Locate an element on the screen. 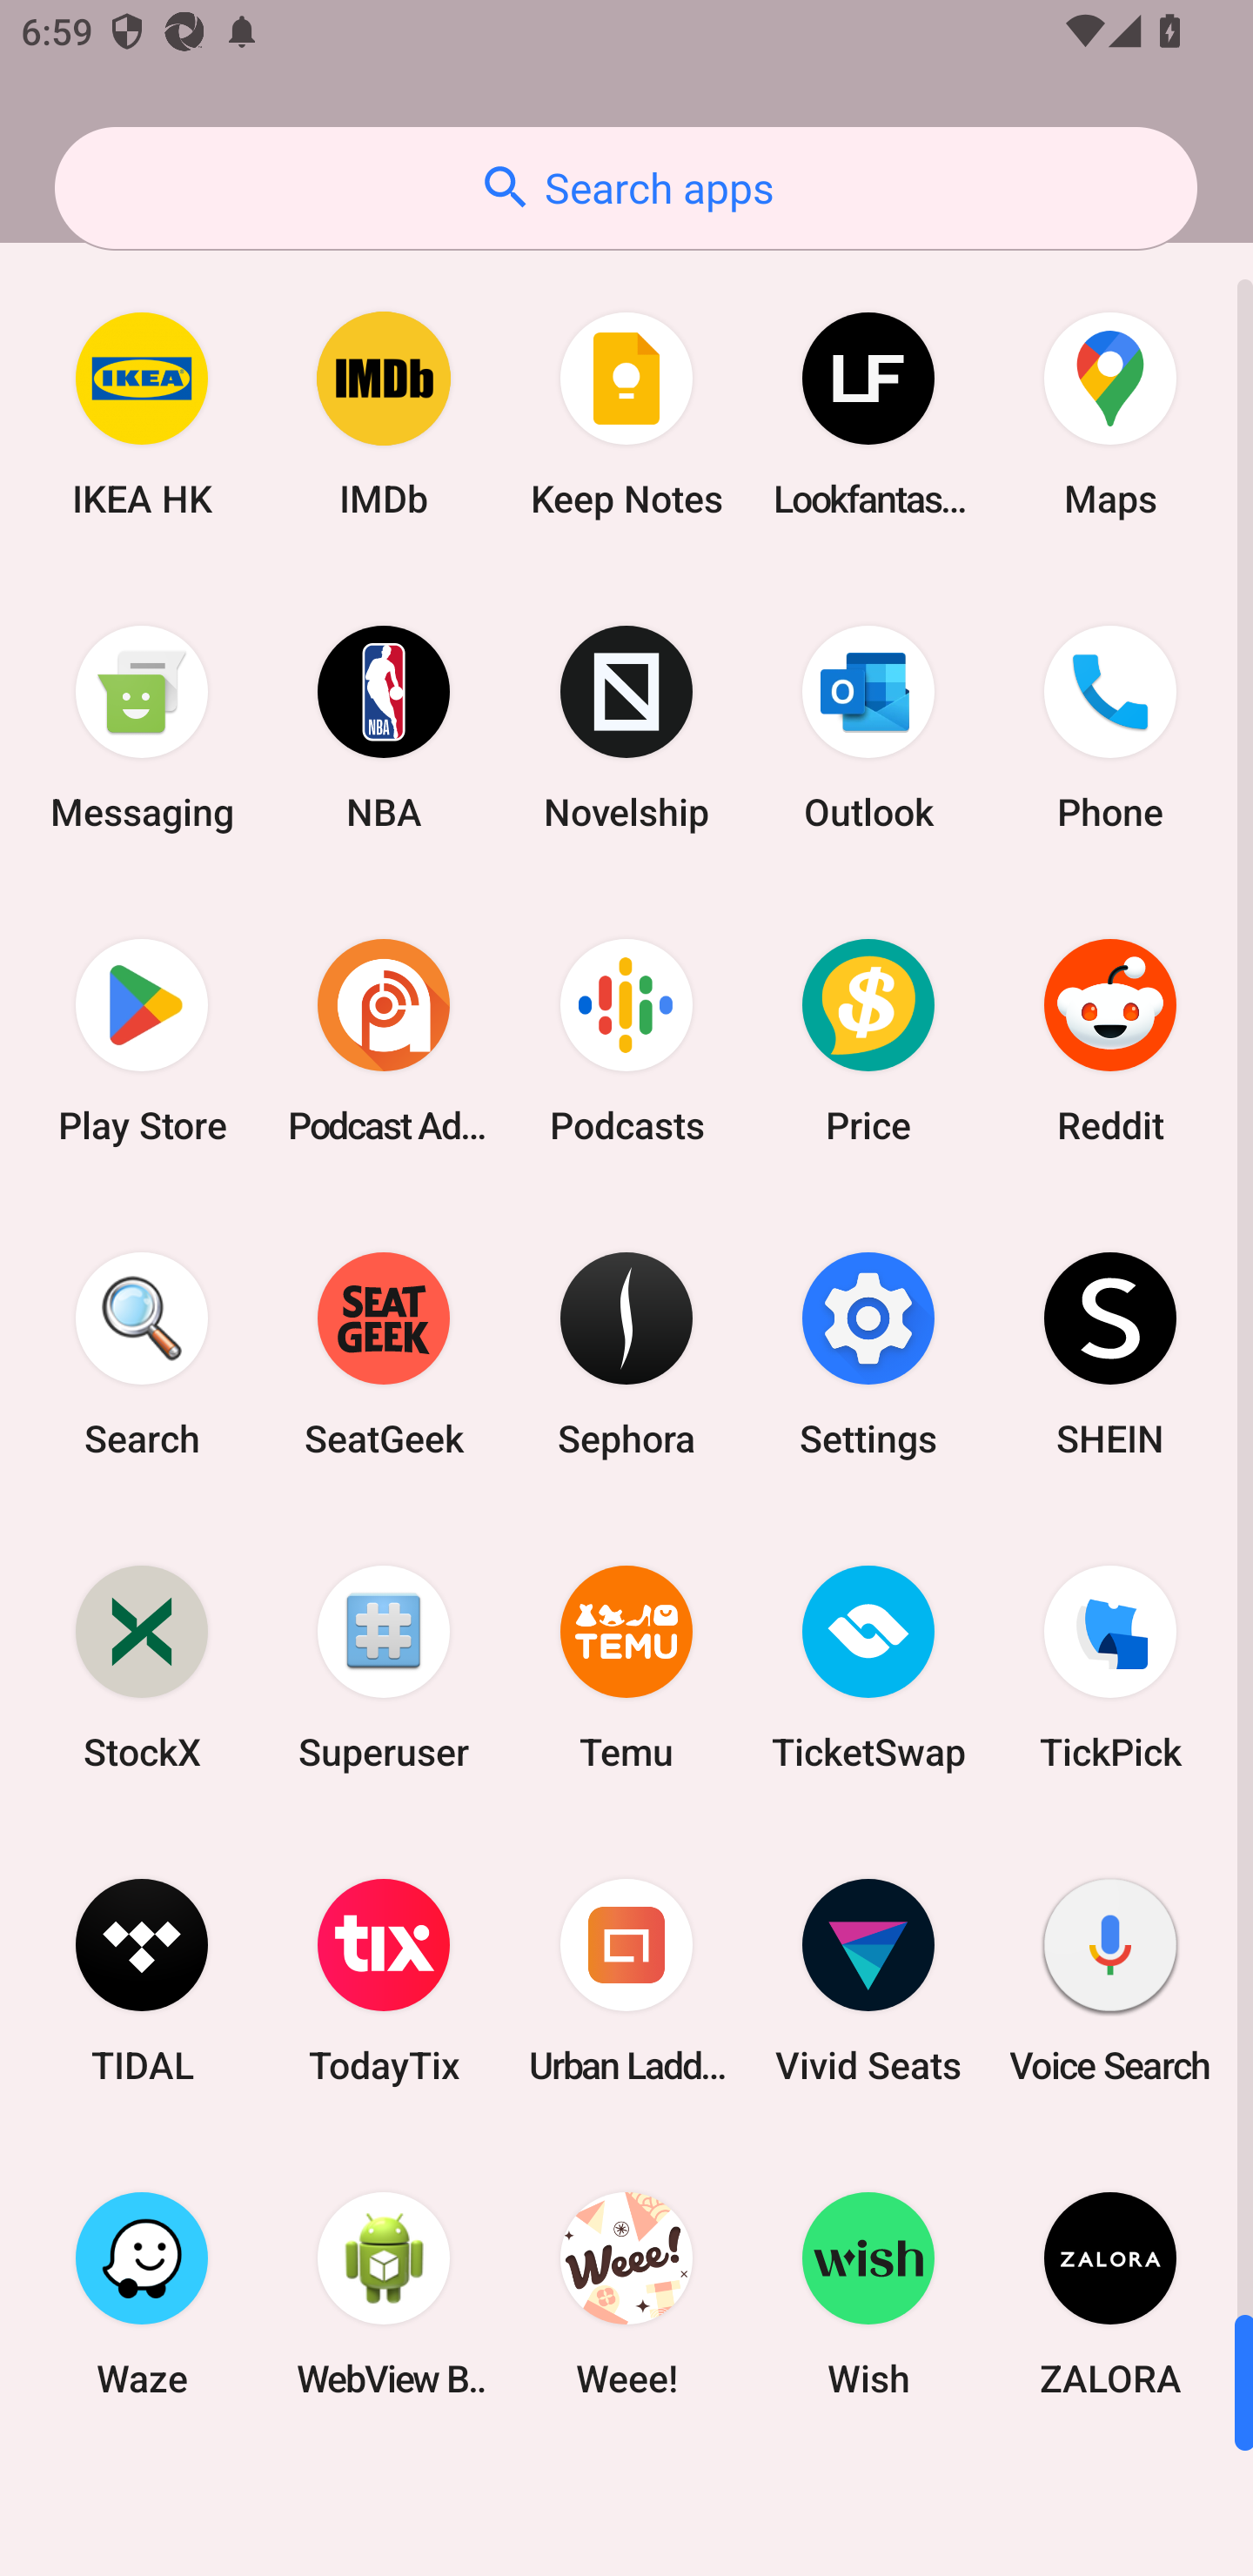 The width and height of the screenshot is (1253, 2576). Maps is located at coordinates (1110, 414).